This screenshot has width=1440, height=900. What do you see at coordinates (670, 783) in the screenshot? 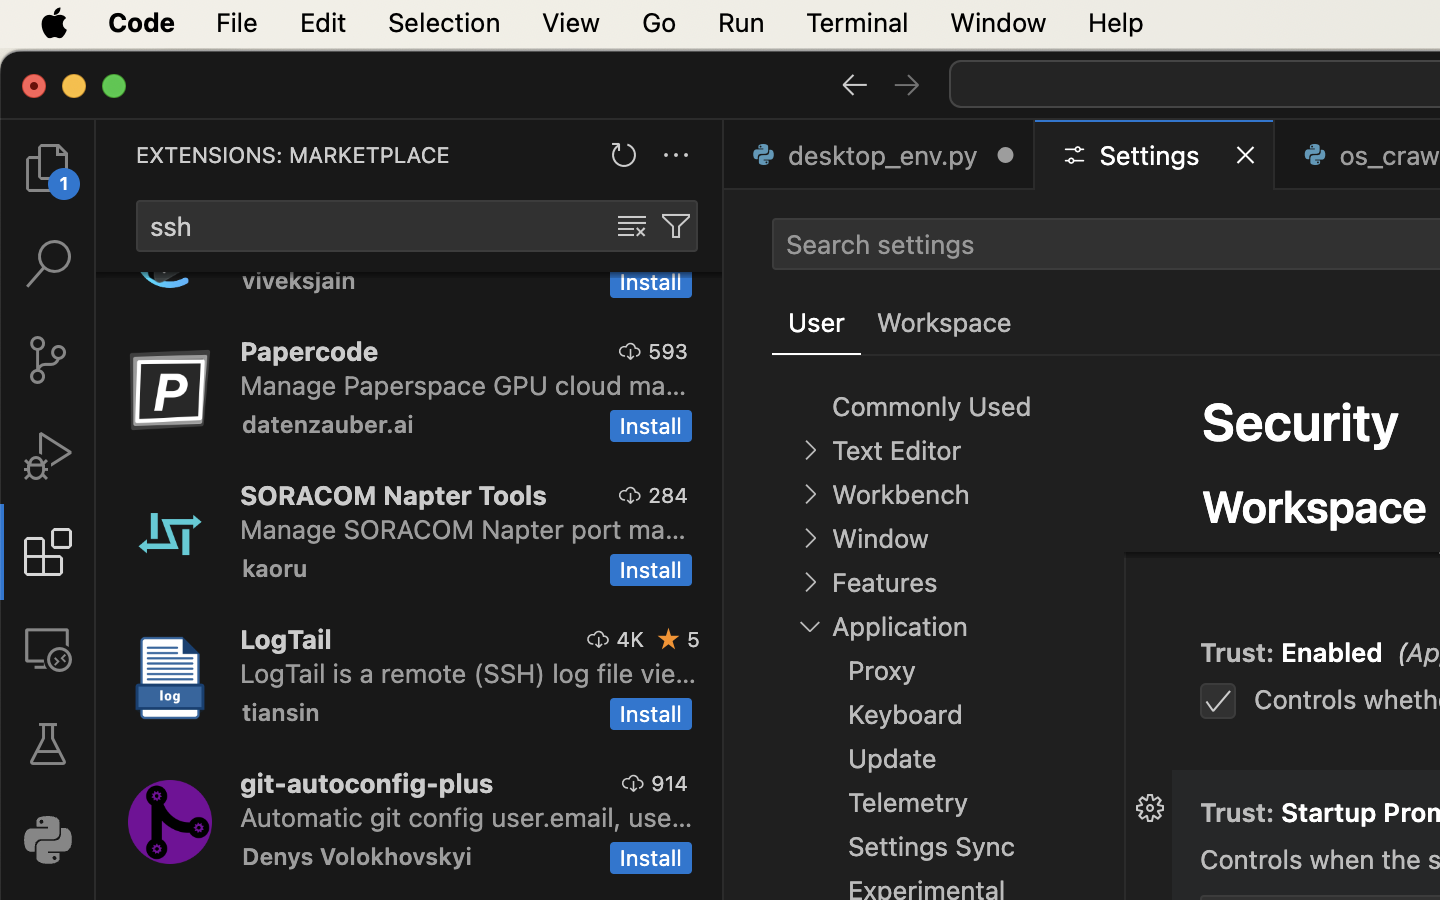
I see `914` at bounding box center [670, 783].